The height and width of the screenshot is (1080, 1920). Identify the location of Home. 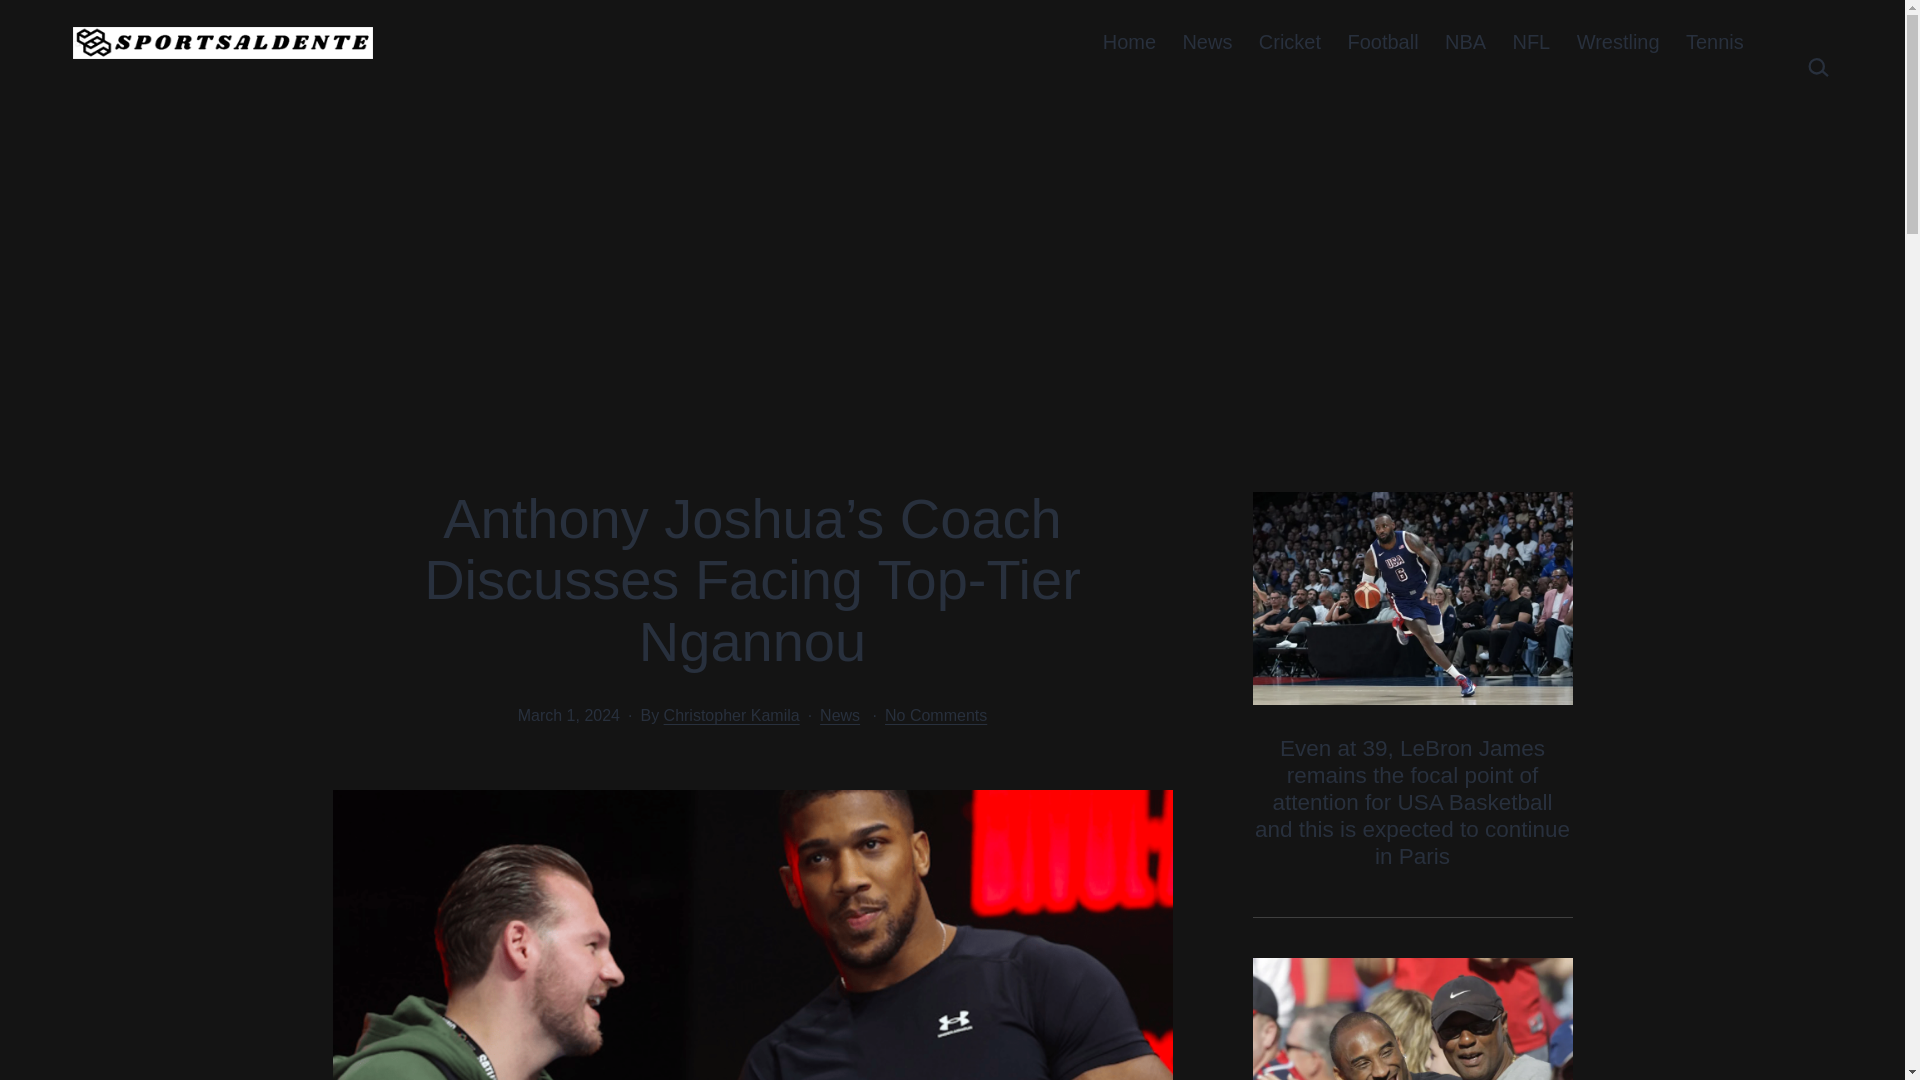
(1130, 42).